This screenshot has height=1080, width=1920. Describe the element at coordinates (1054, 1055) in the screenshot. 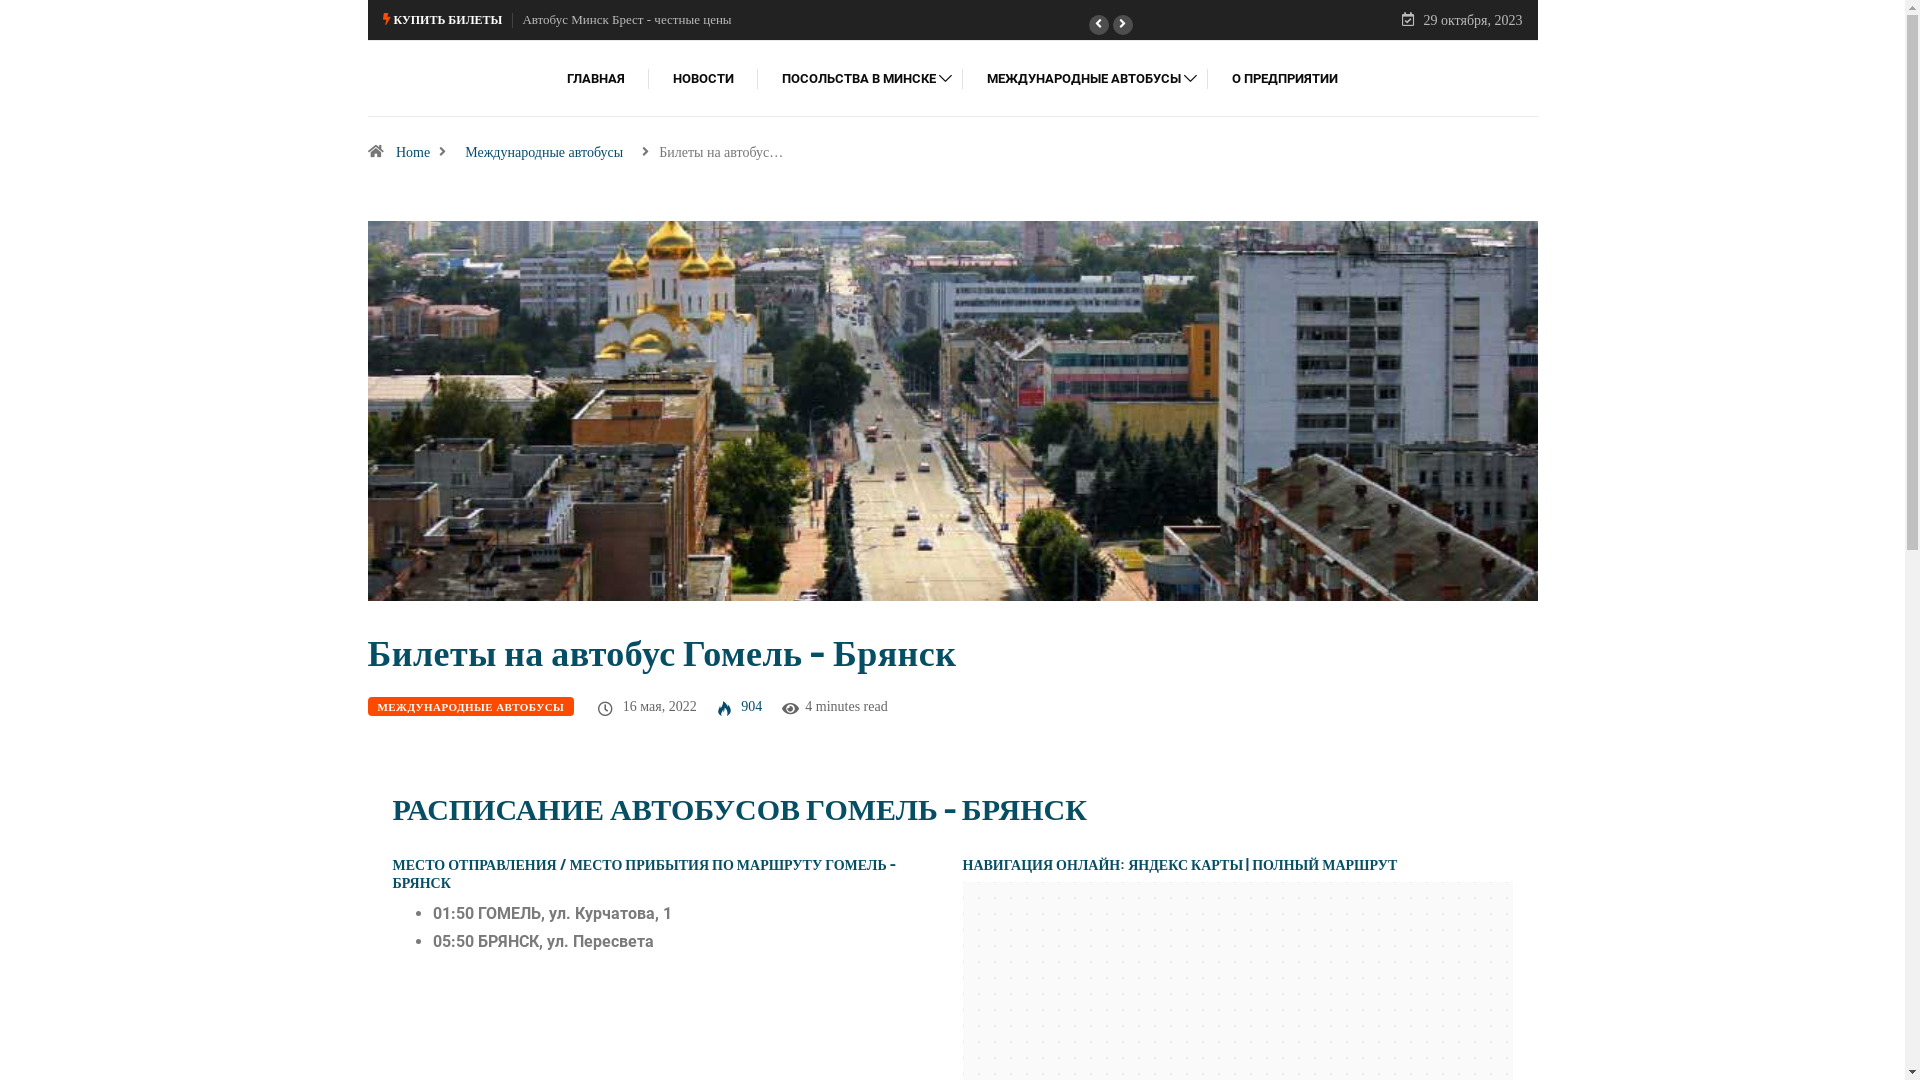

I see `Cloudflare` at that location.